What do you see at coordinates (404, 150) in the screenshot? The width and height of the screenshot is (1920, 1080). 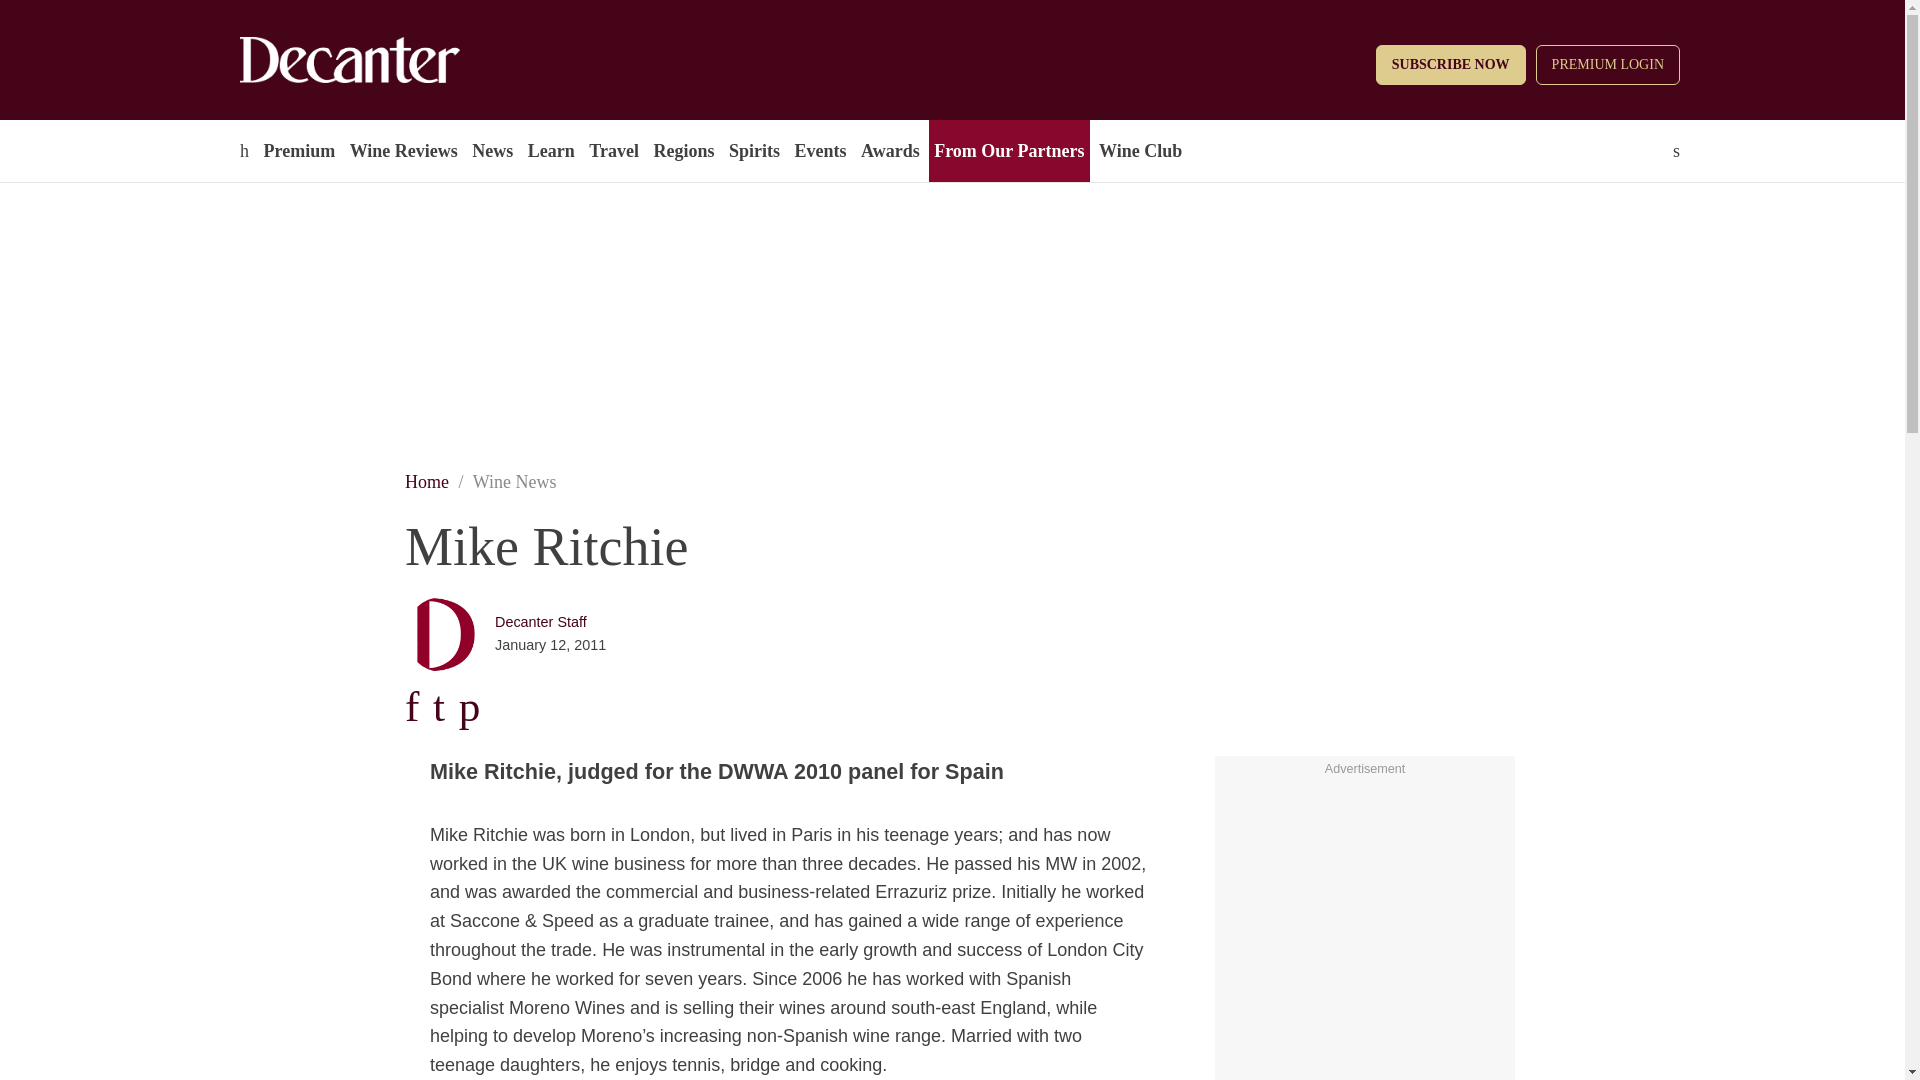 I see `Wine Reviews` at bounding box center [404, 150].